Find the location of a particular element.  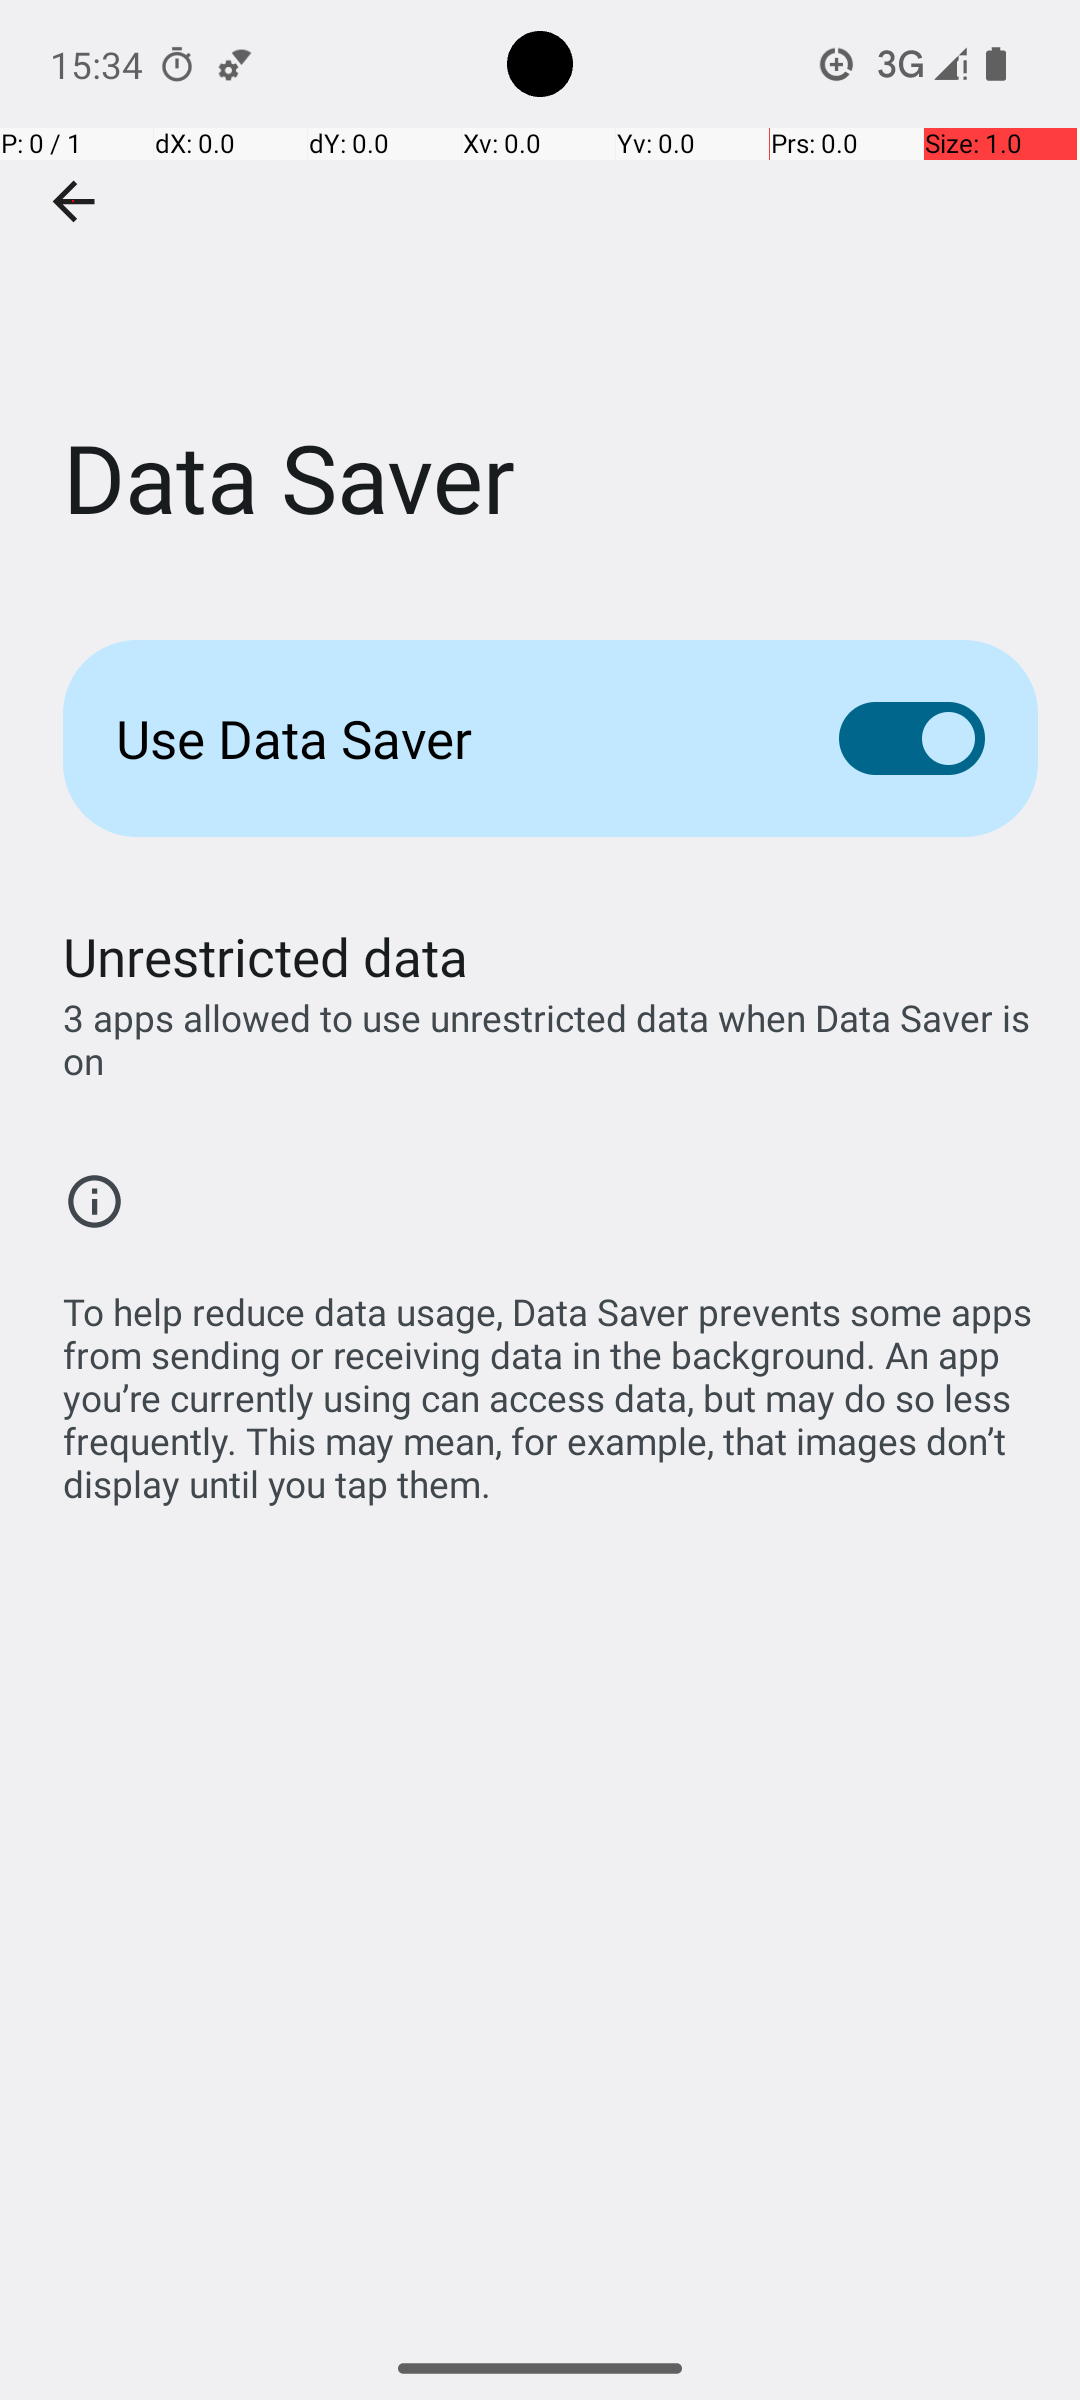

Unrestricted data is located at coordinates (266, 956).